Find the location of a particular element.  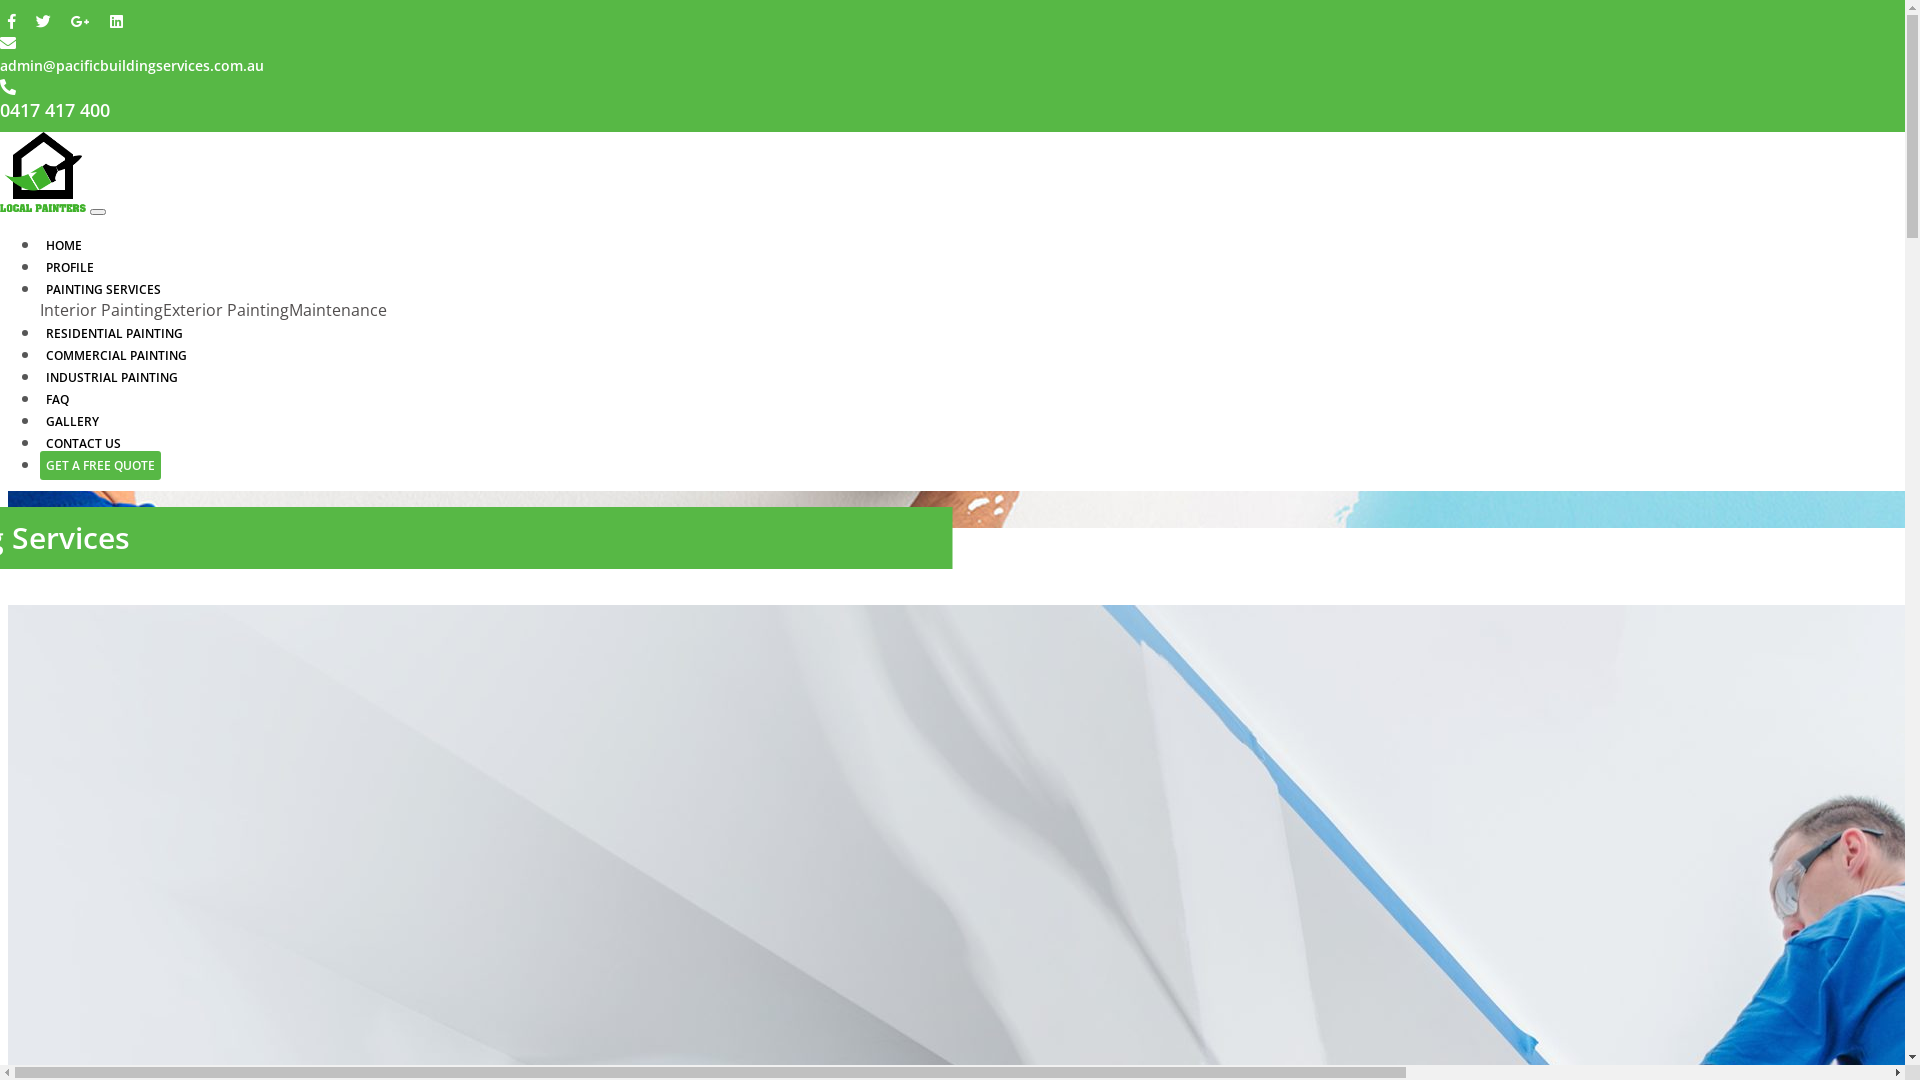

GET A FREE QUOTE is located at coordinates (100, 466).